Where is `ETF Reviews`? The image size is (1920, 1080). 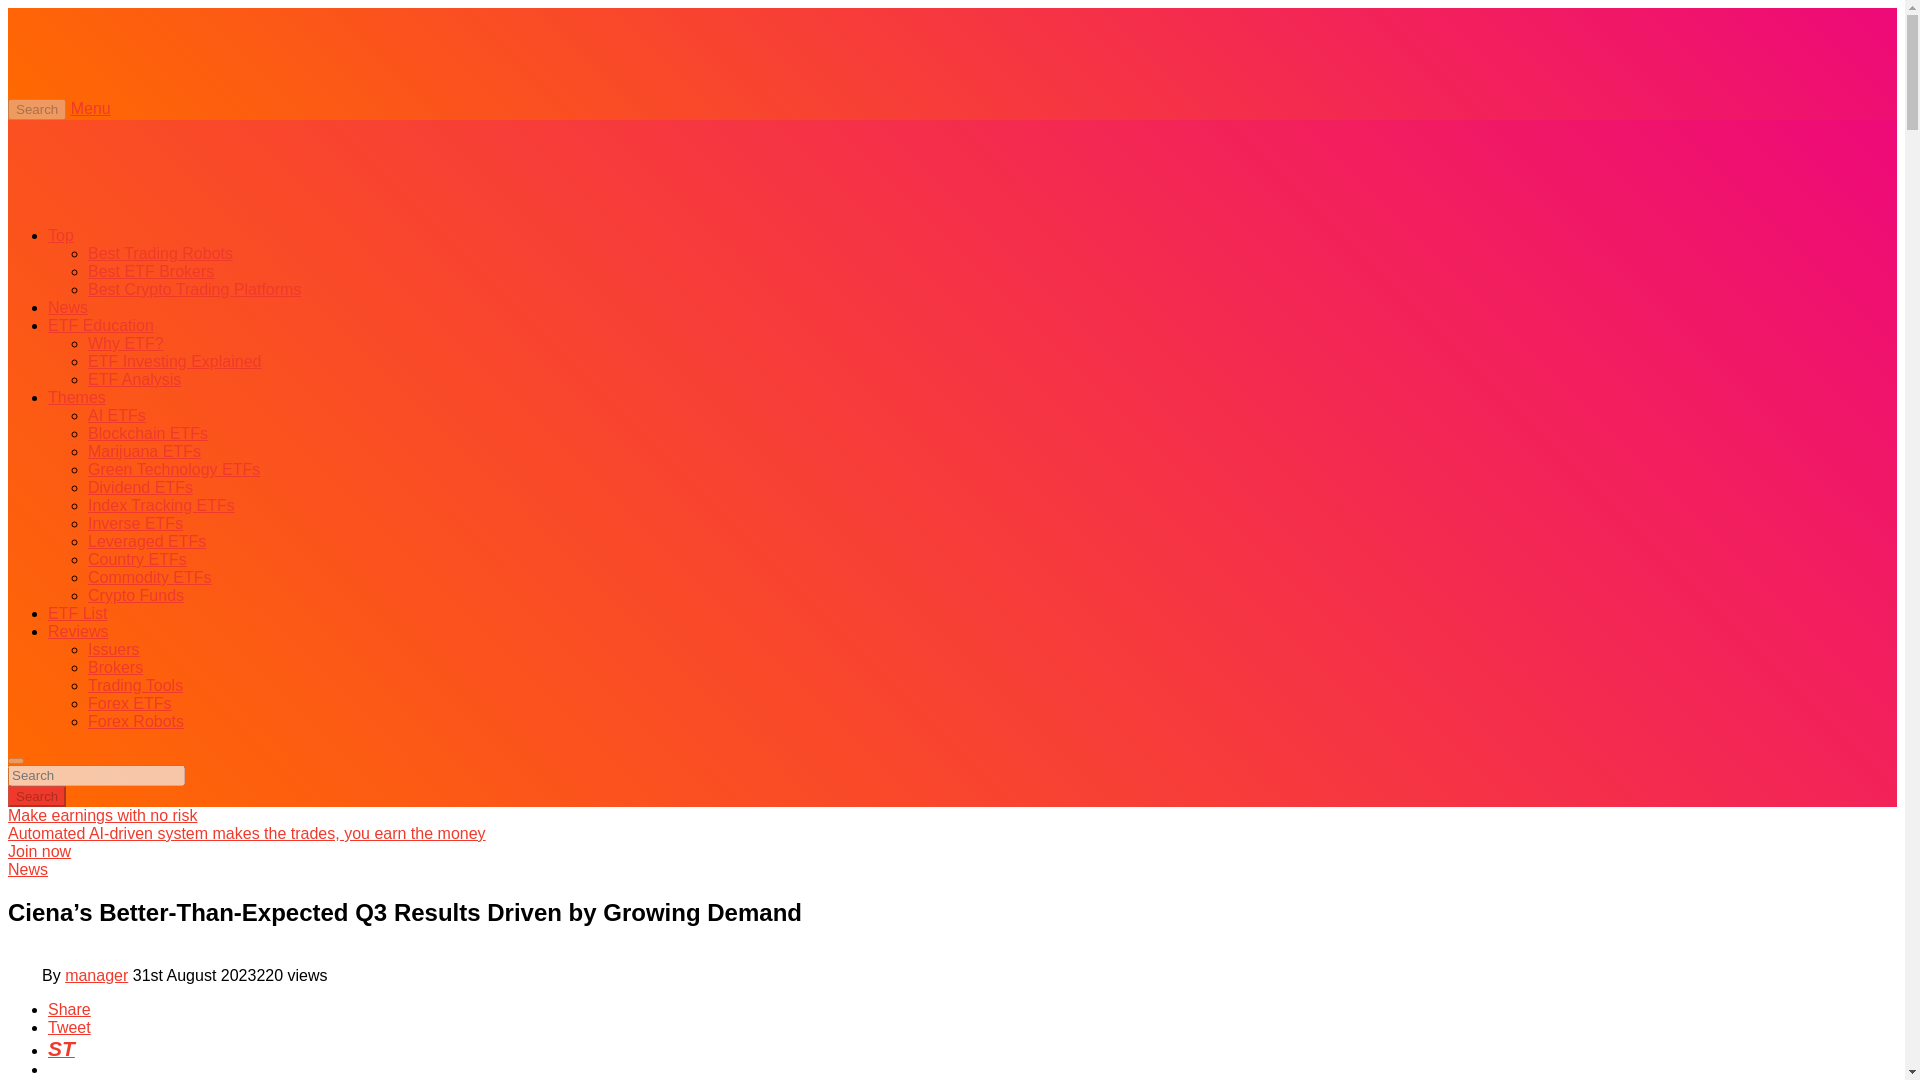
ETF Reviews is located at coordinates (78, 632).